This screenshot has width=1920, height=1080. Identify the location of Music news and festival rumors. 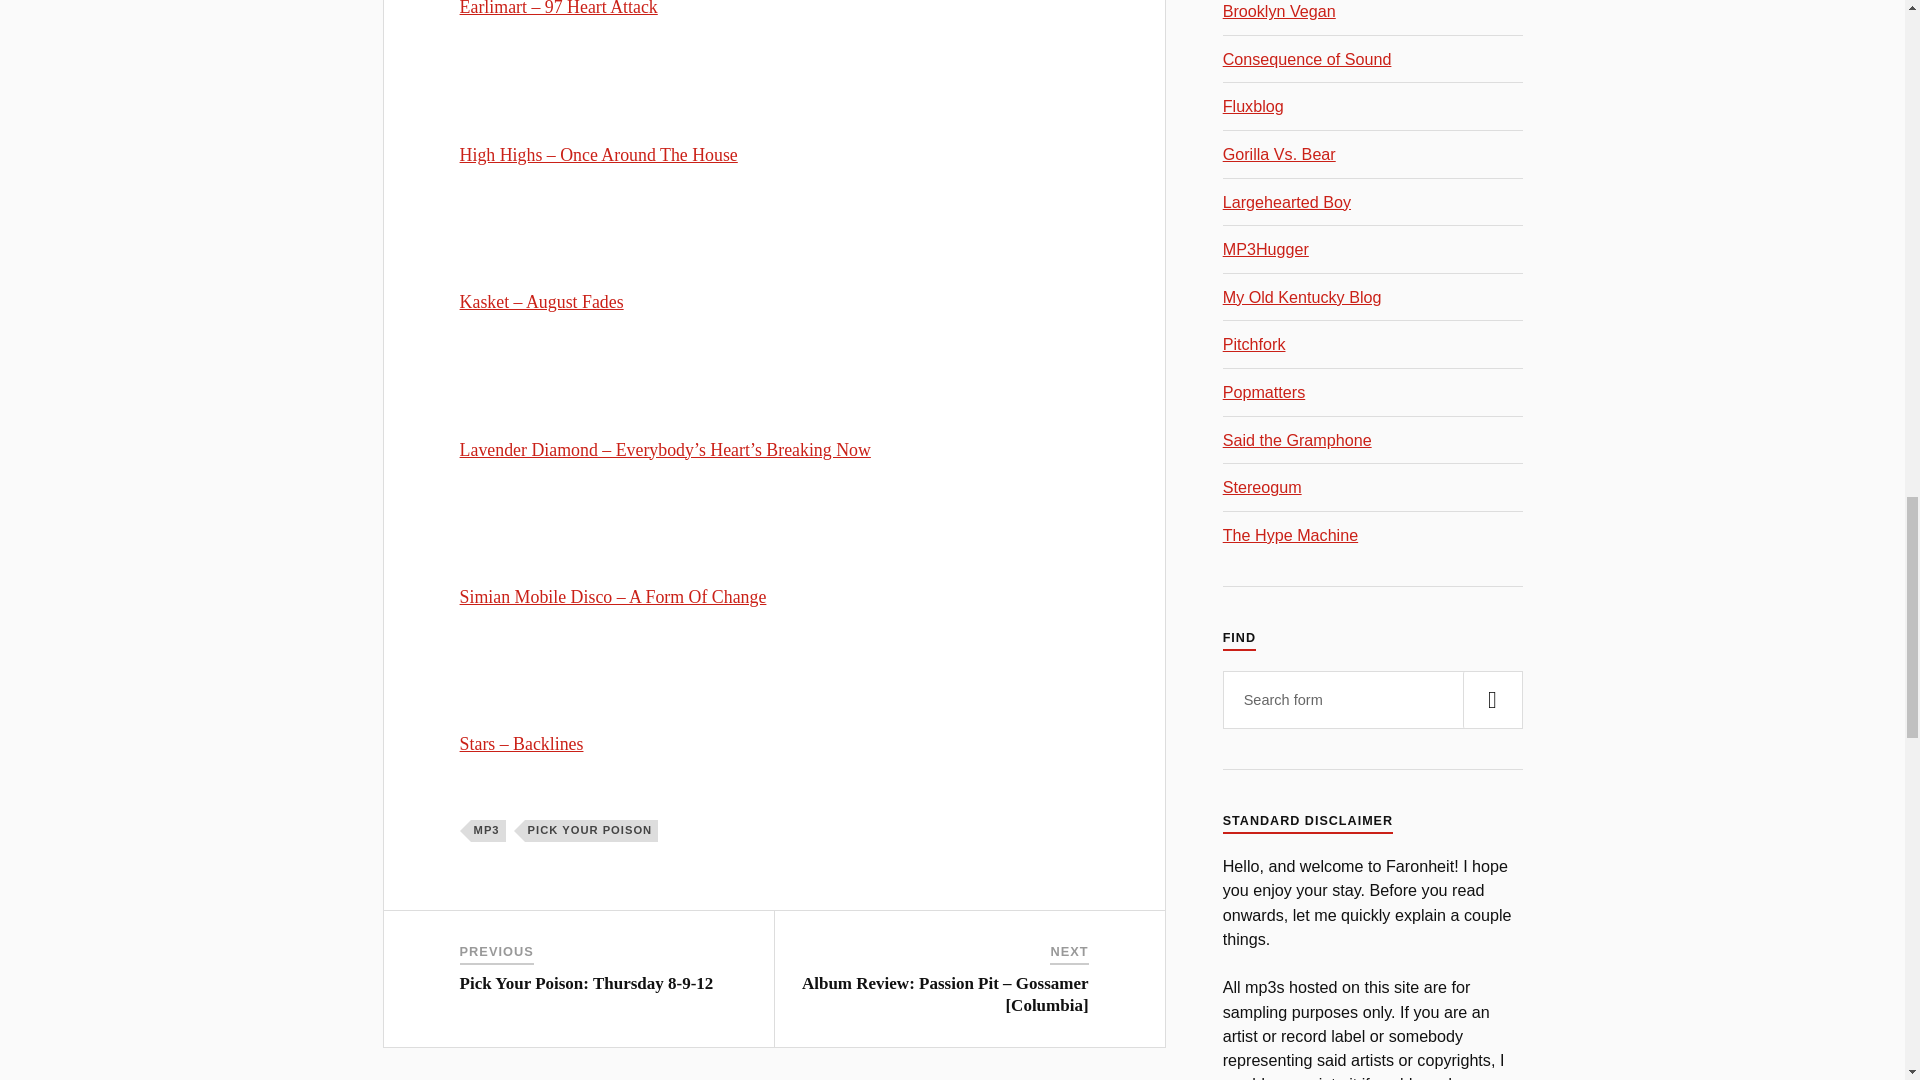
(1308, 58).